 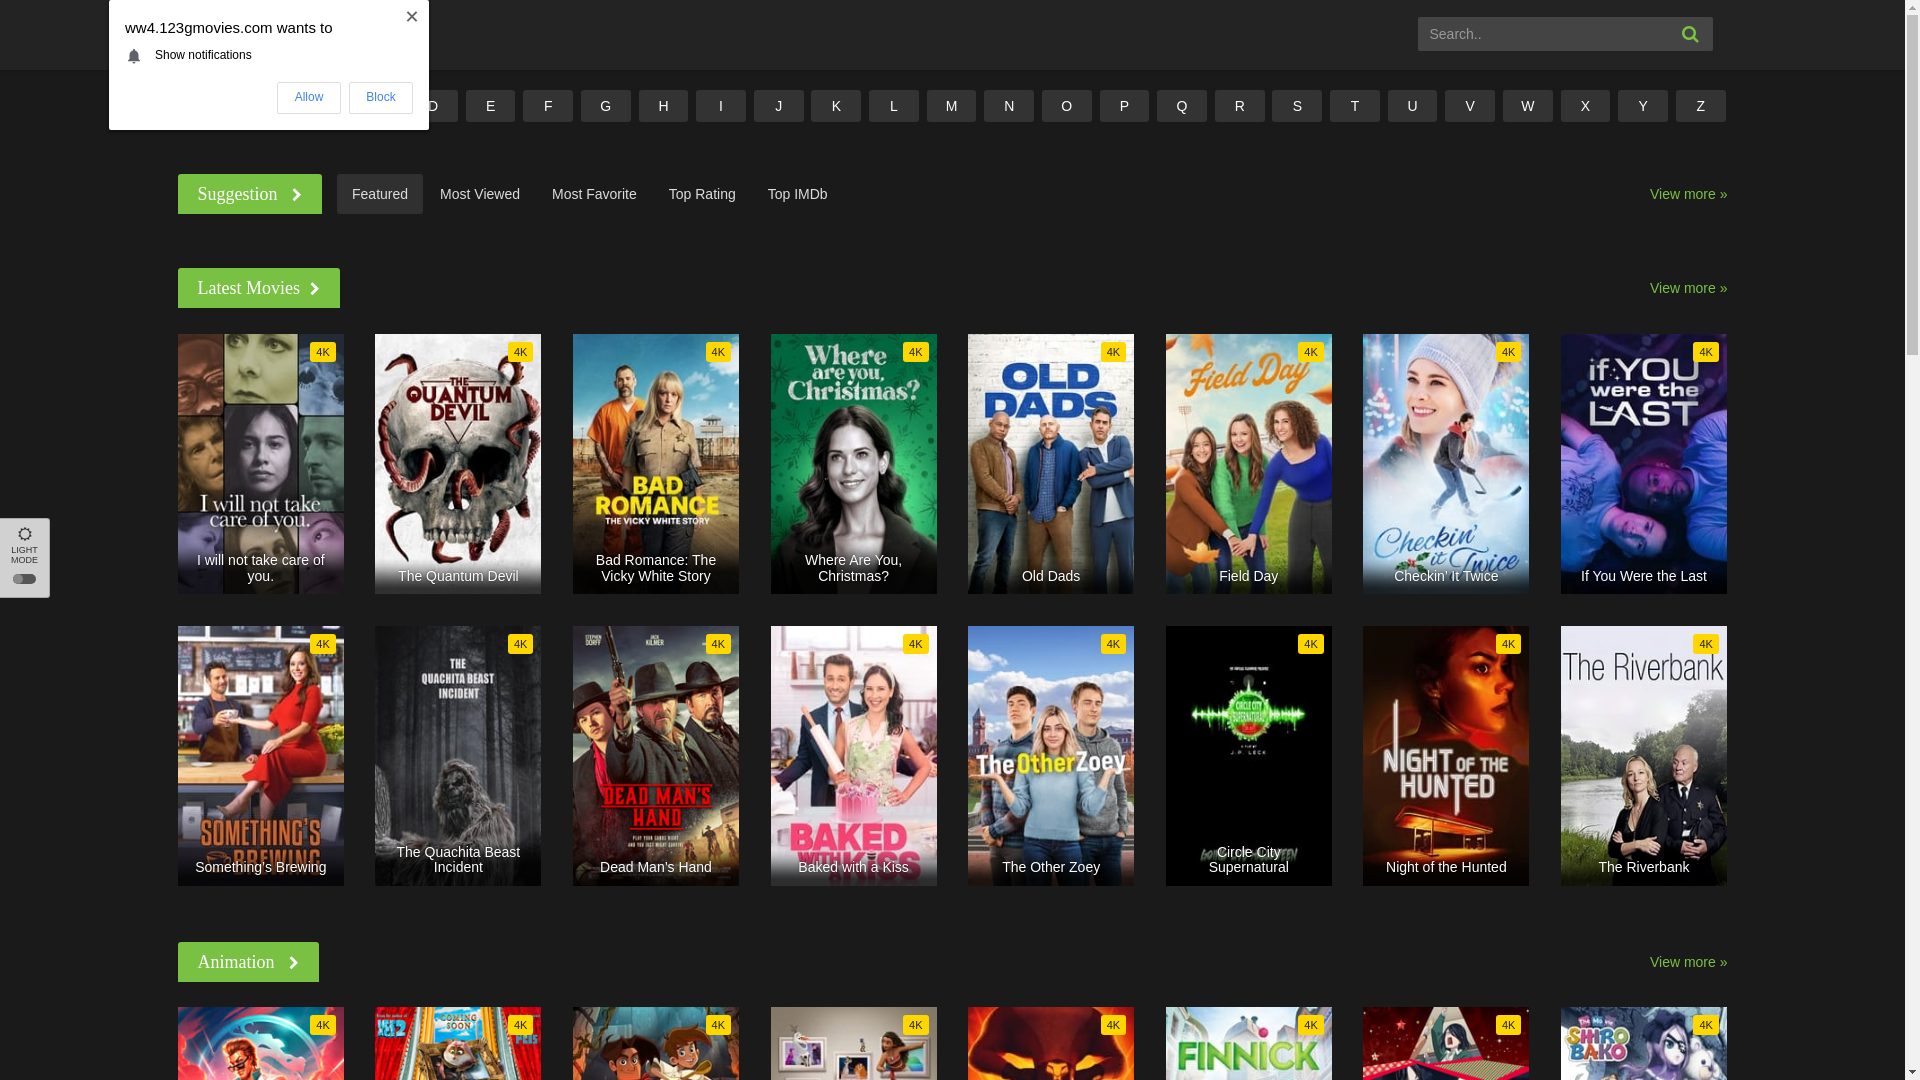 What do you see at coordinates (1643, 106) in the screenshot?
I see `Y` at bounding box center [1643, 106].